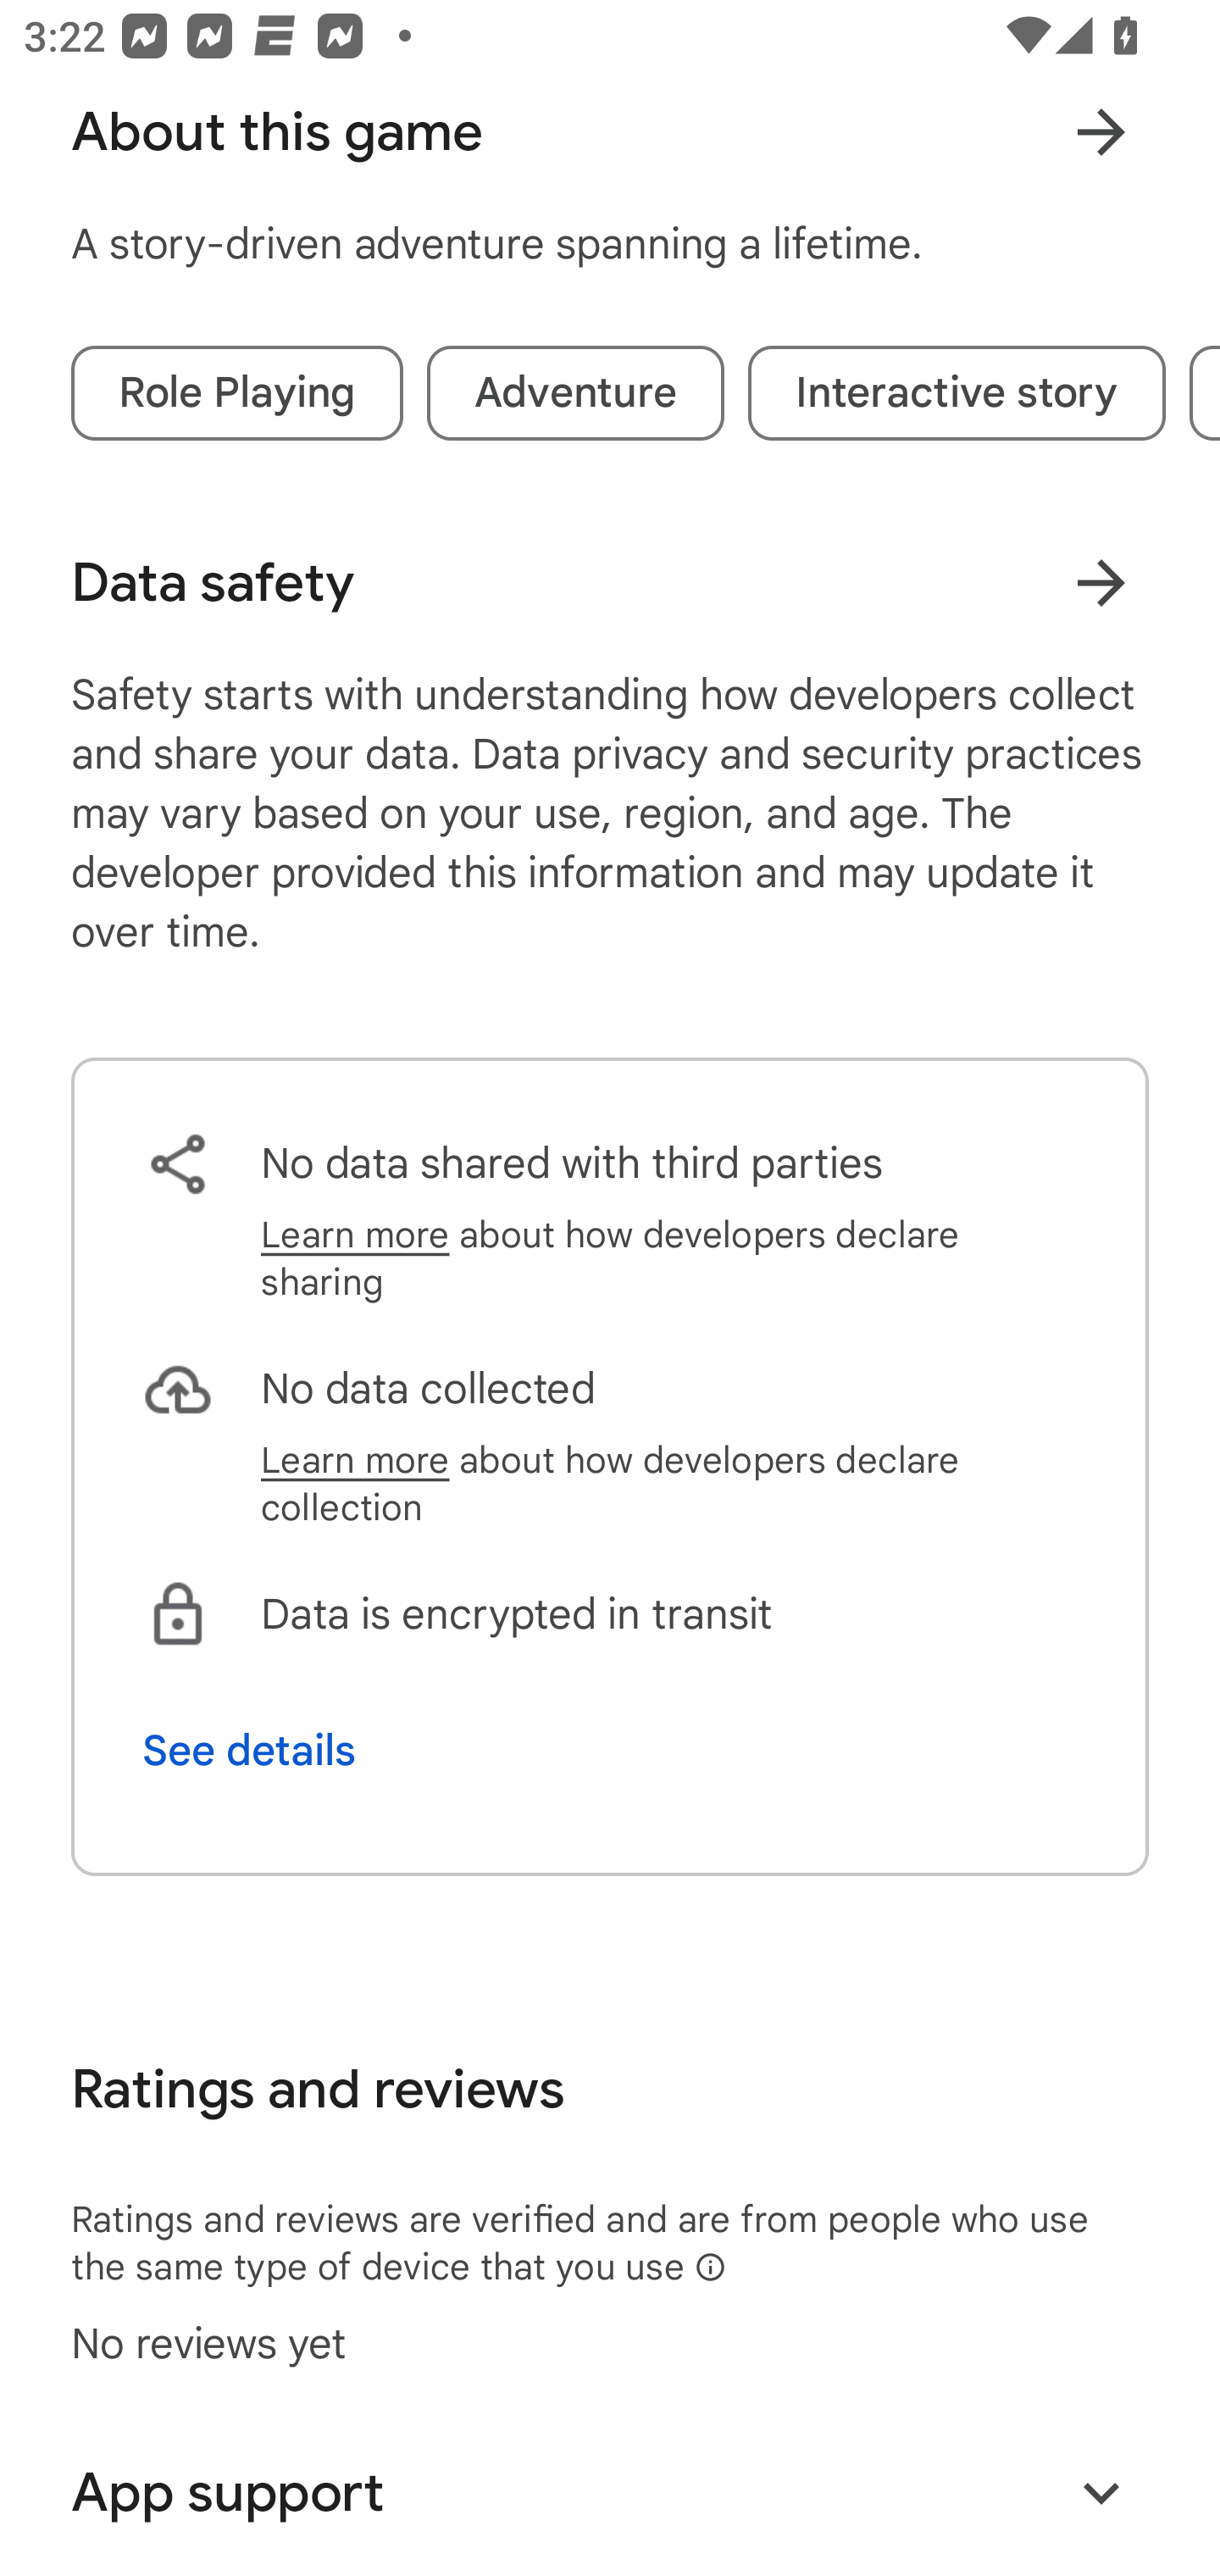  Describe the element at coordinates (610, 2493) in the screenshot. I see `App support Expand` at that location.